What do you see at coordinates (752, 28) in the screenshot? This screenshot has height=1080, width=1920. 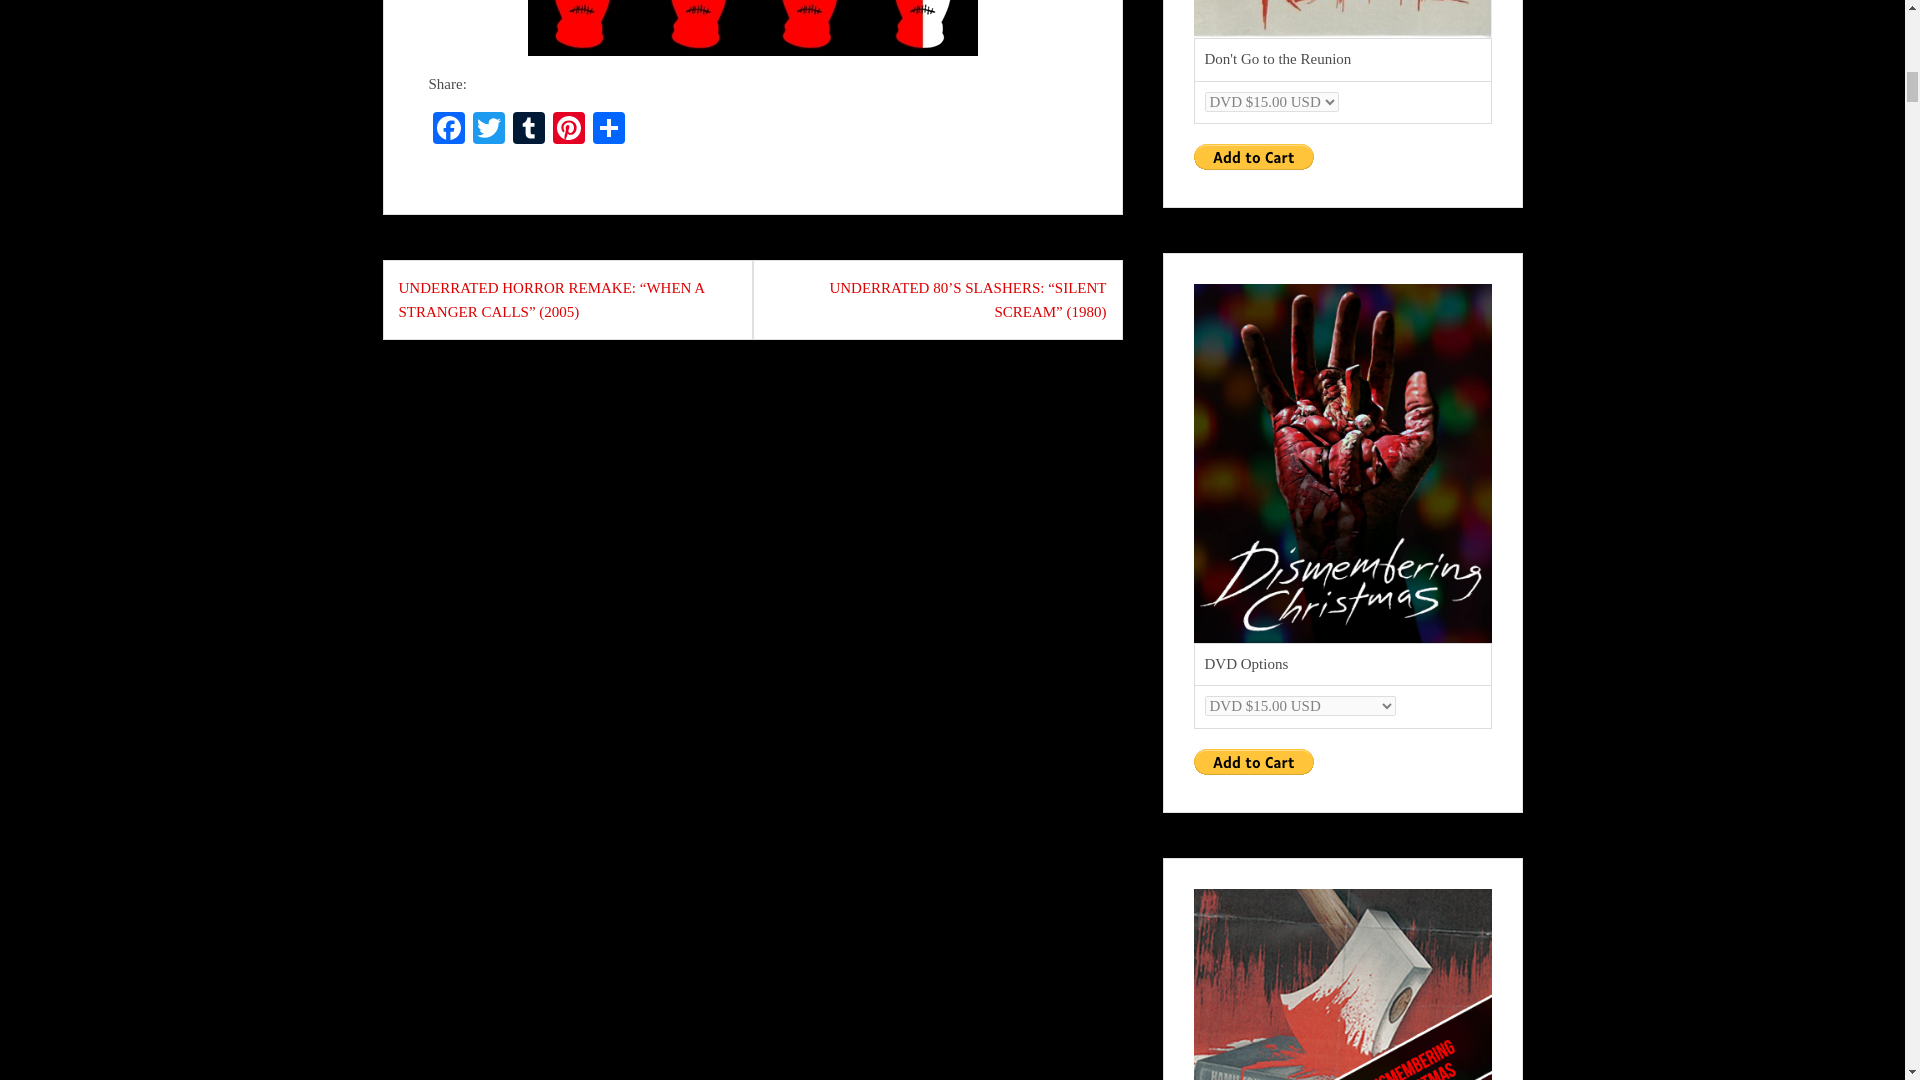 I see `3.5` at bounding box center [752, 28].